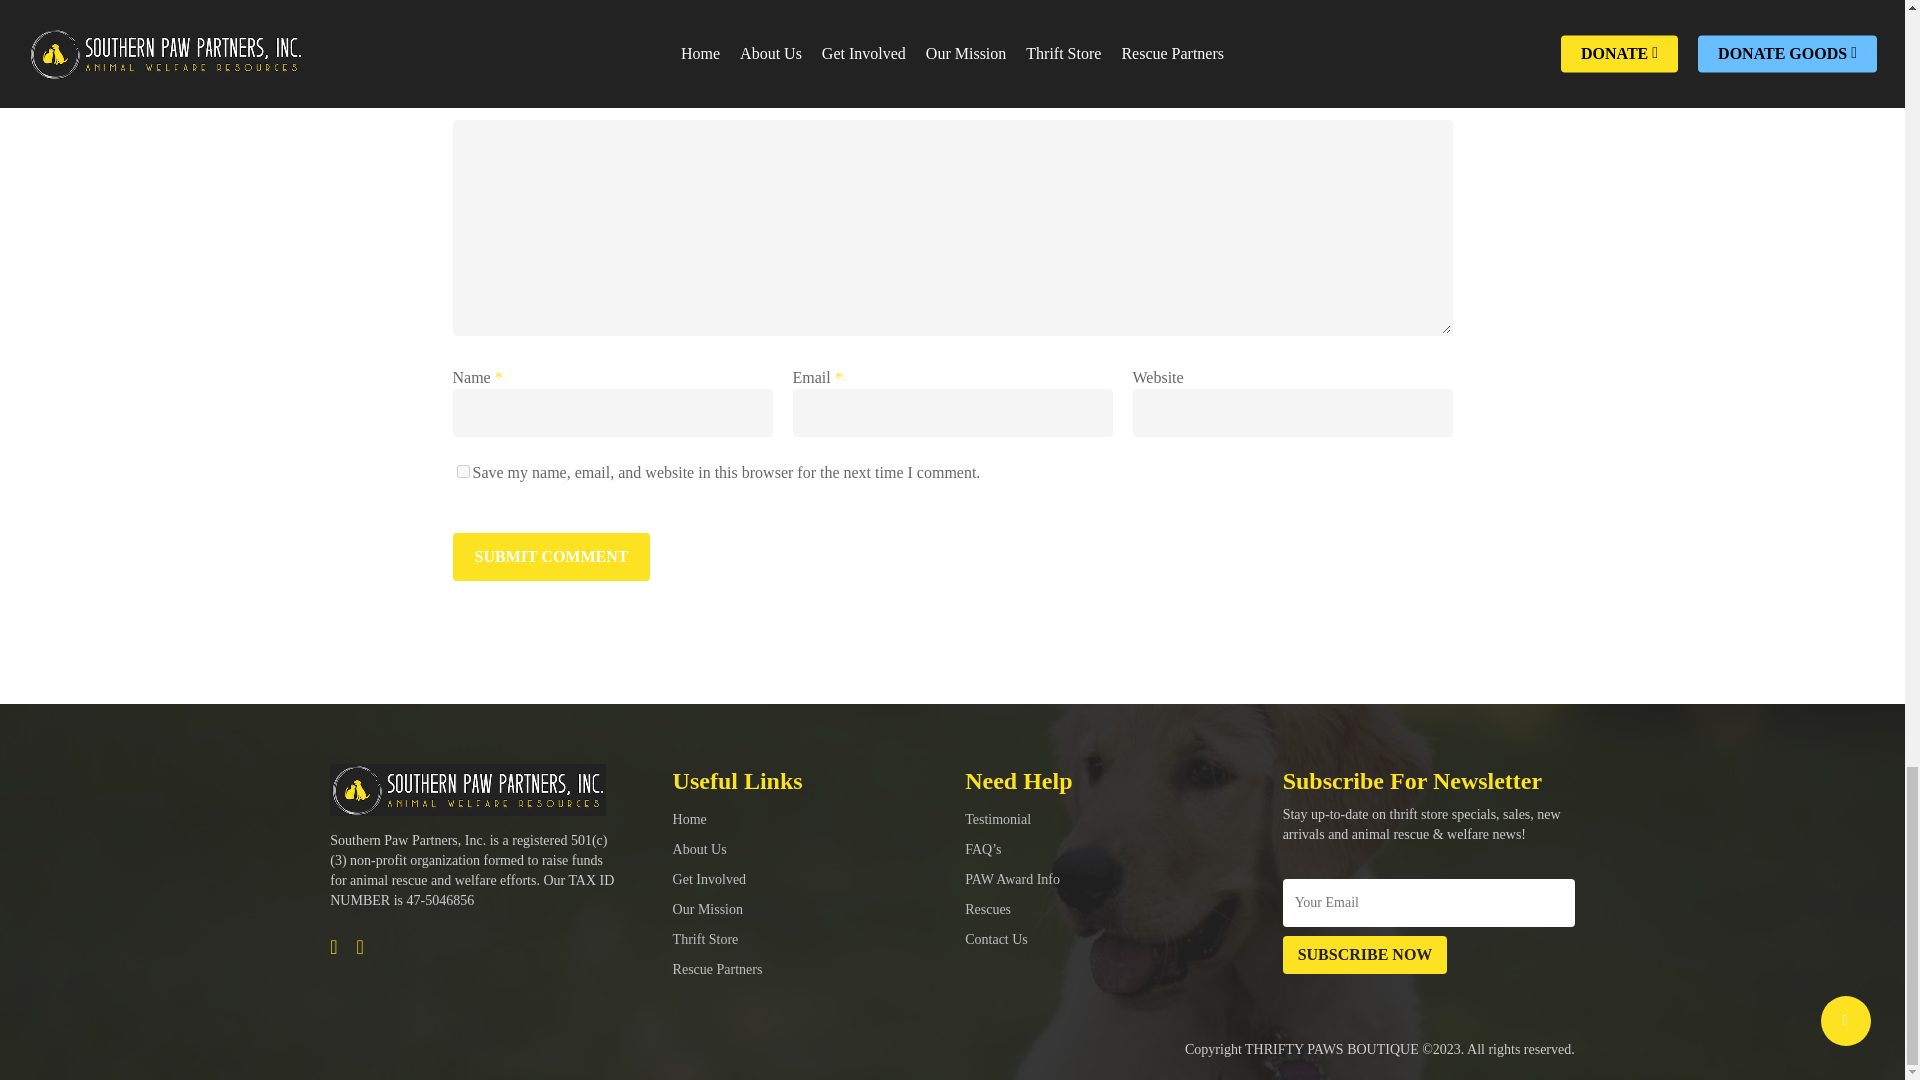 This screenshot has height=1080, width=1920. Describe the element at coordinates (998, 820) in the screenshot. I see `Testimonial` at that location.